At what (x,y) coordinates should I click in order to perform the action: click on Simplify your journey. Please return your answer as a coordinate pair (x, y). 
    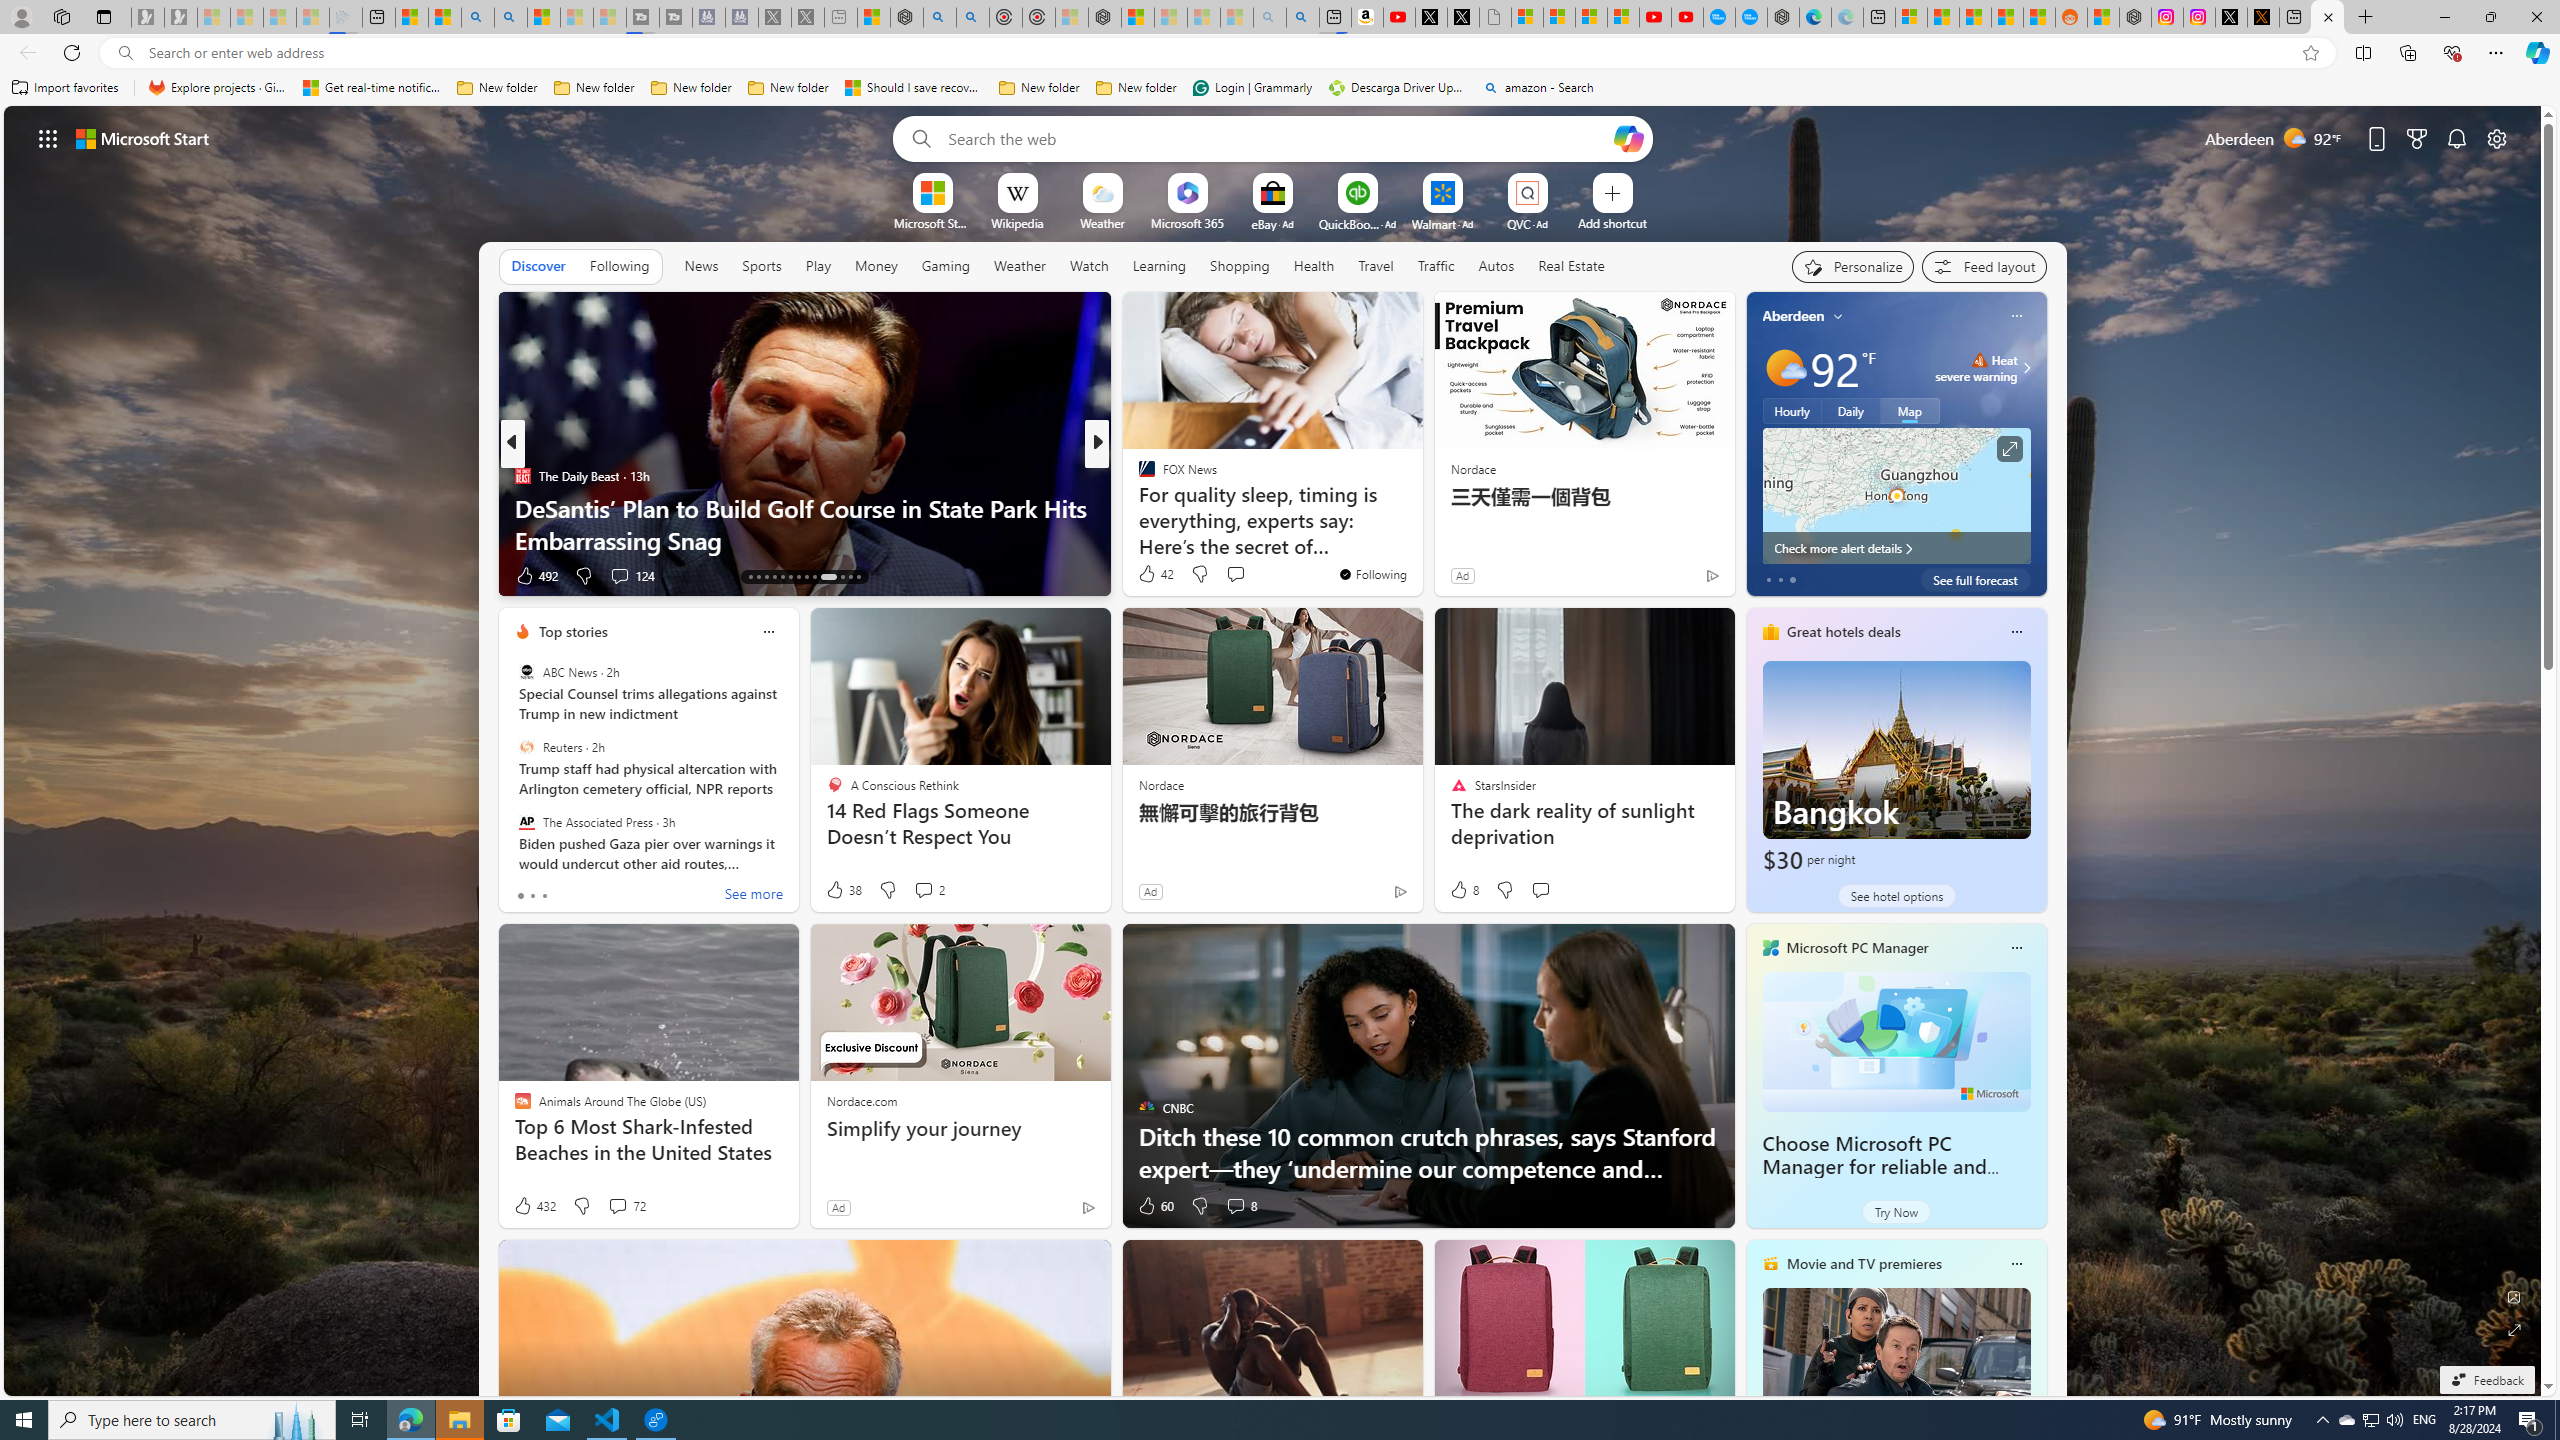
    Looking at the image, I should click on (960, 1128).